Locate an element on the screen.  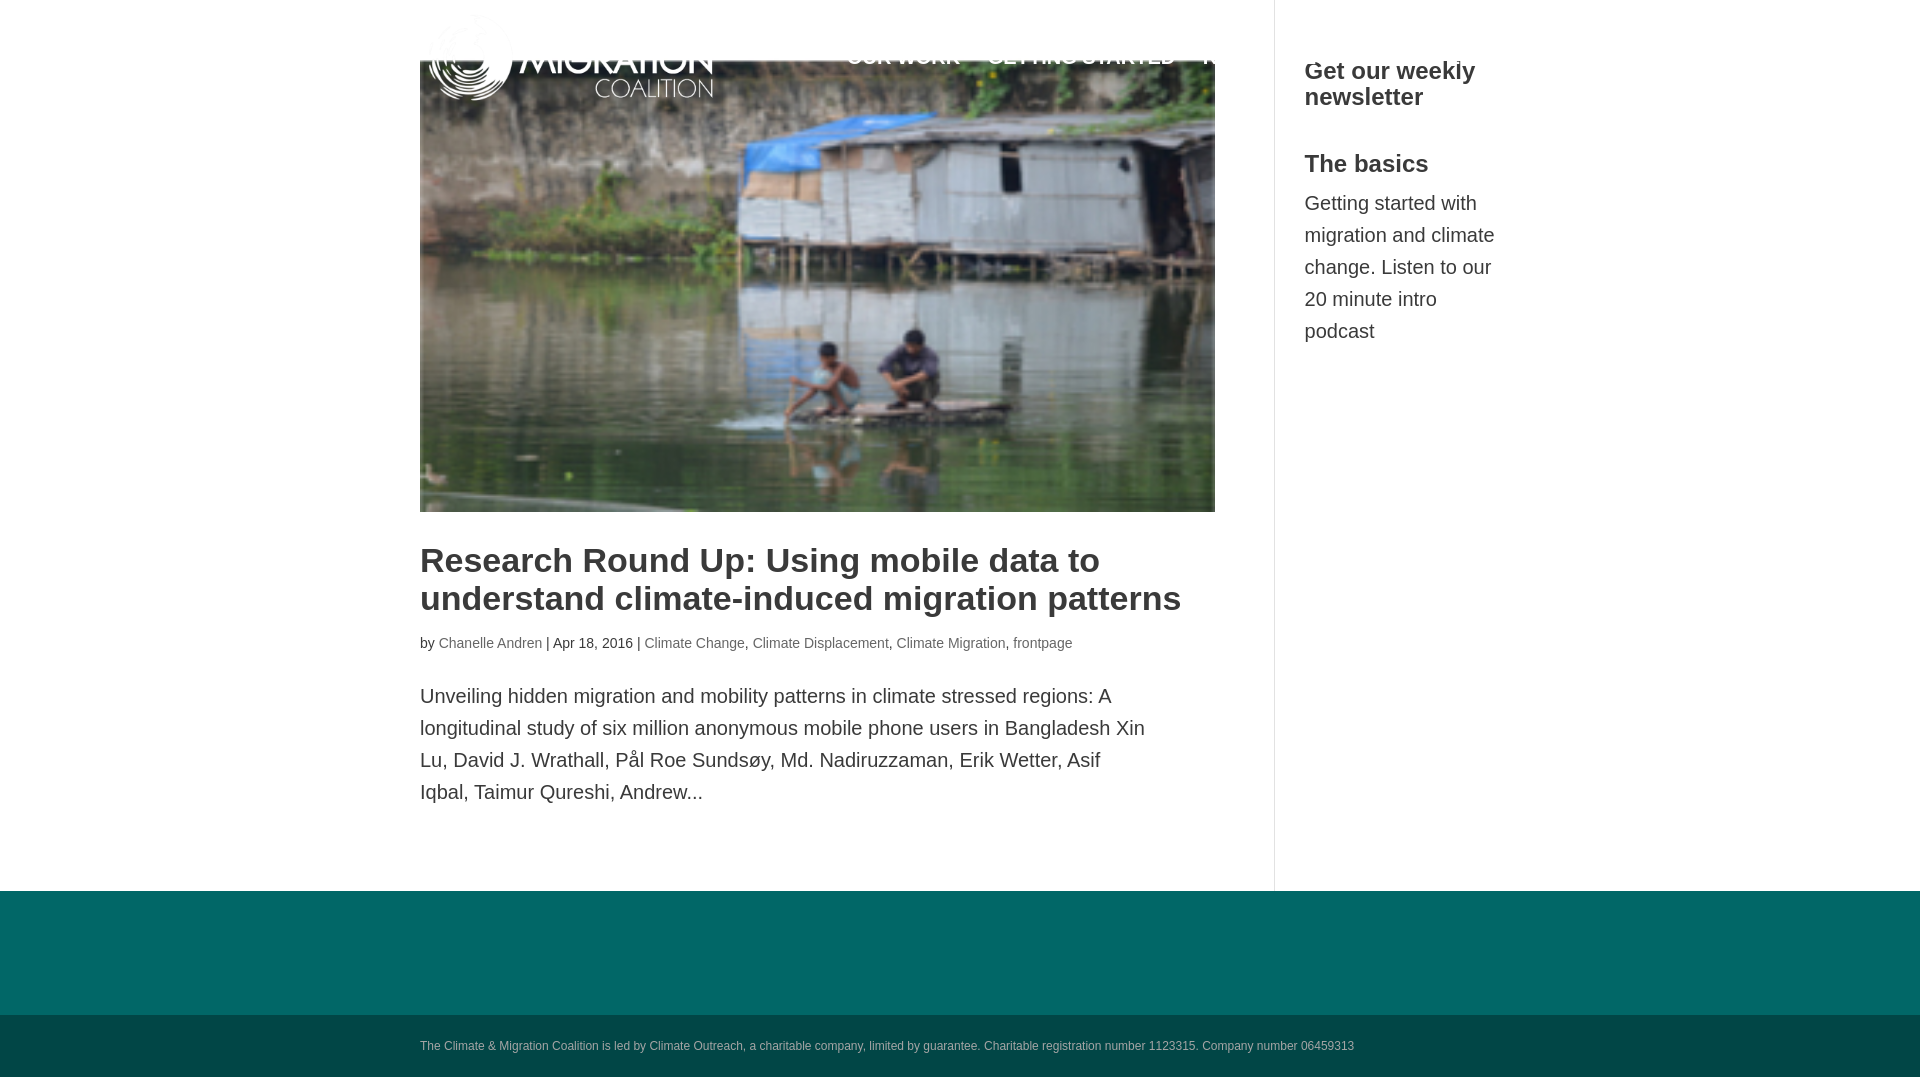
Chanelle Andren is located at coordinates (491, 643).